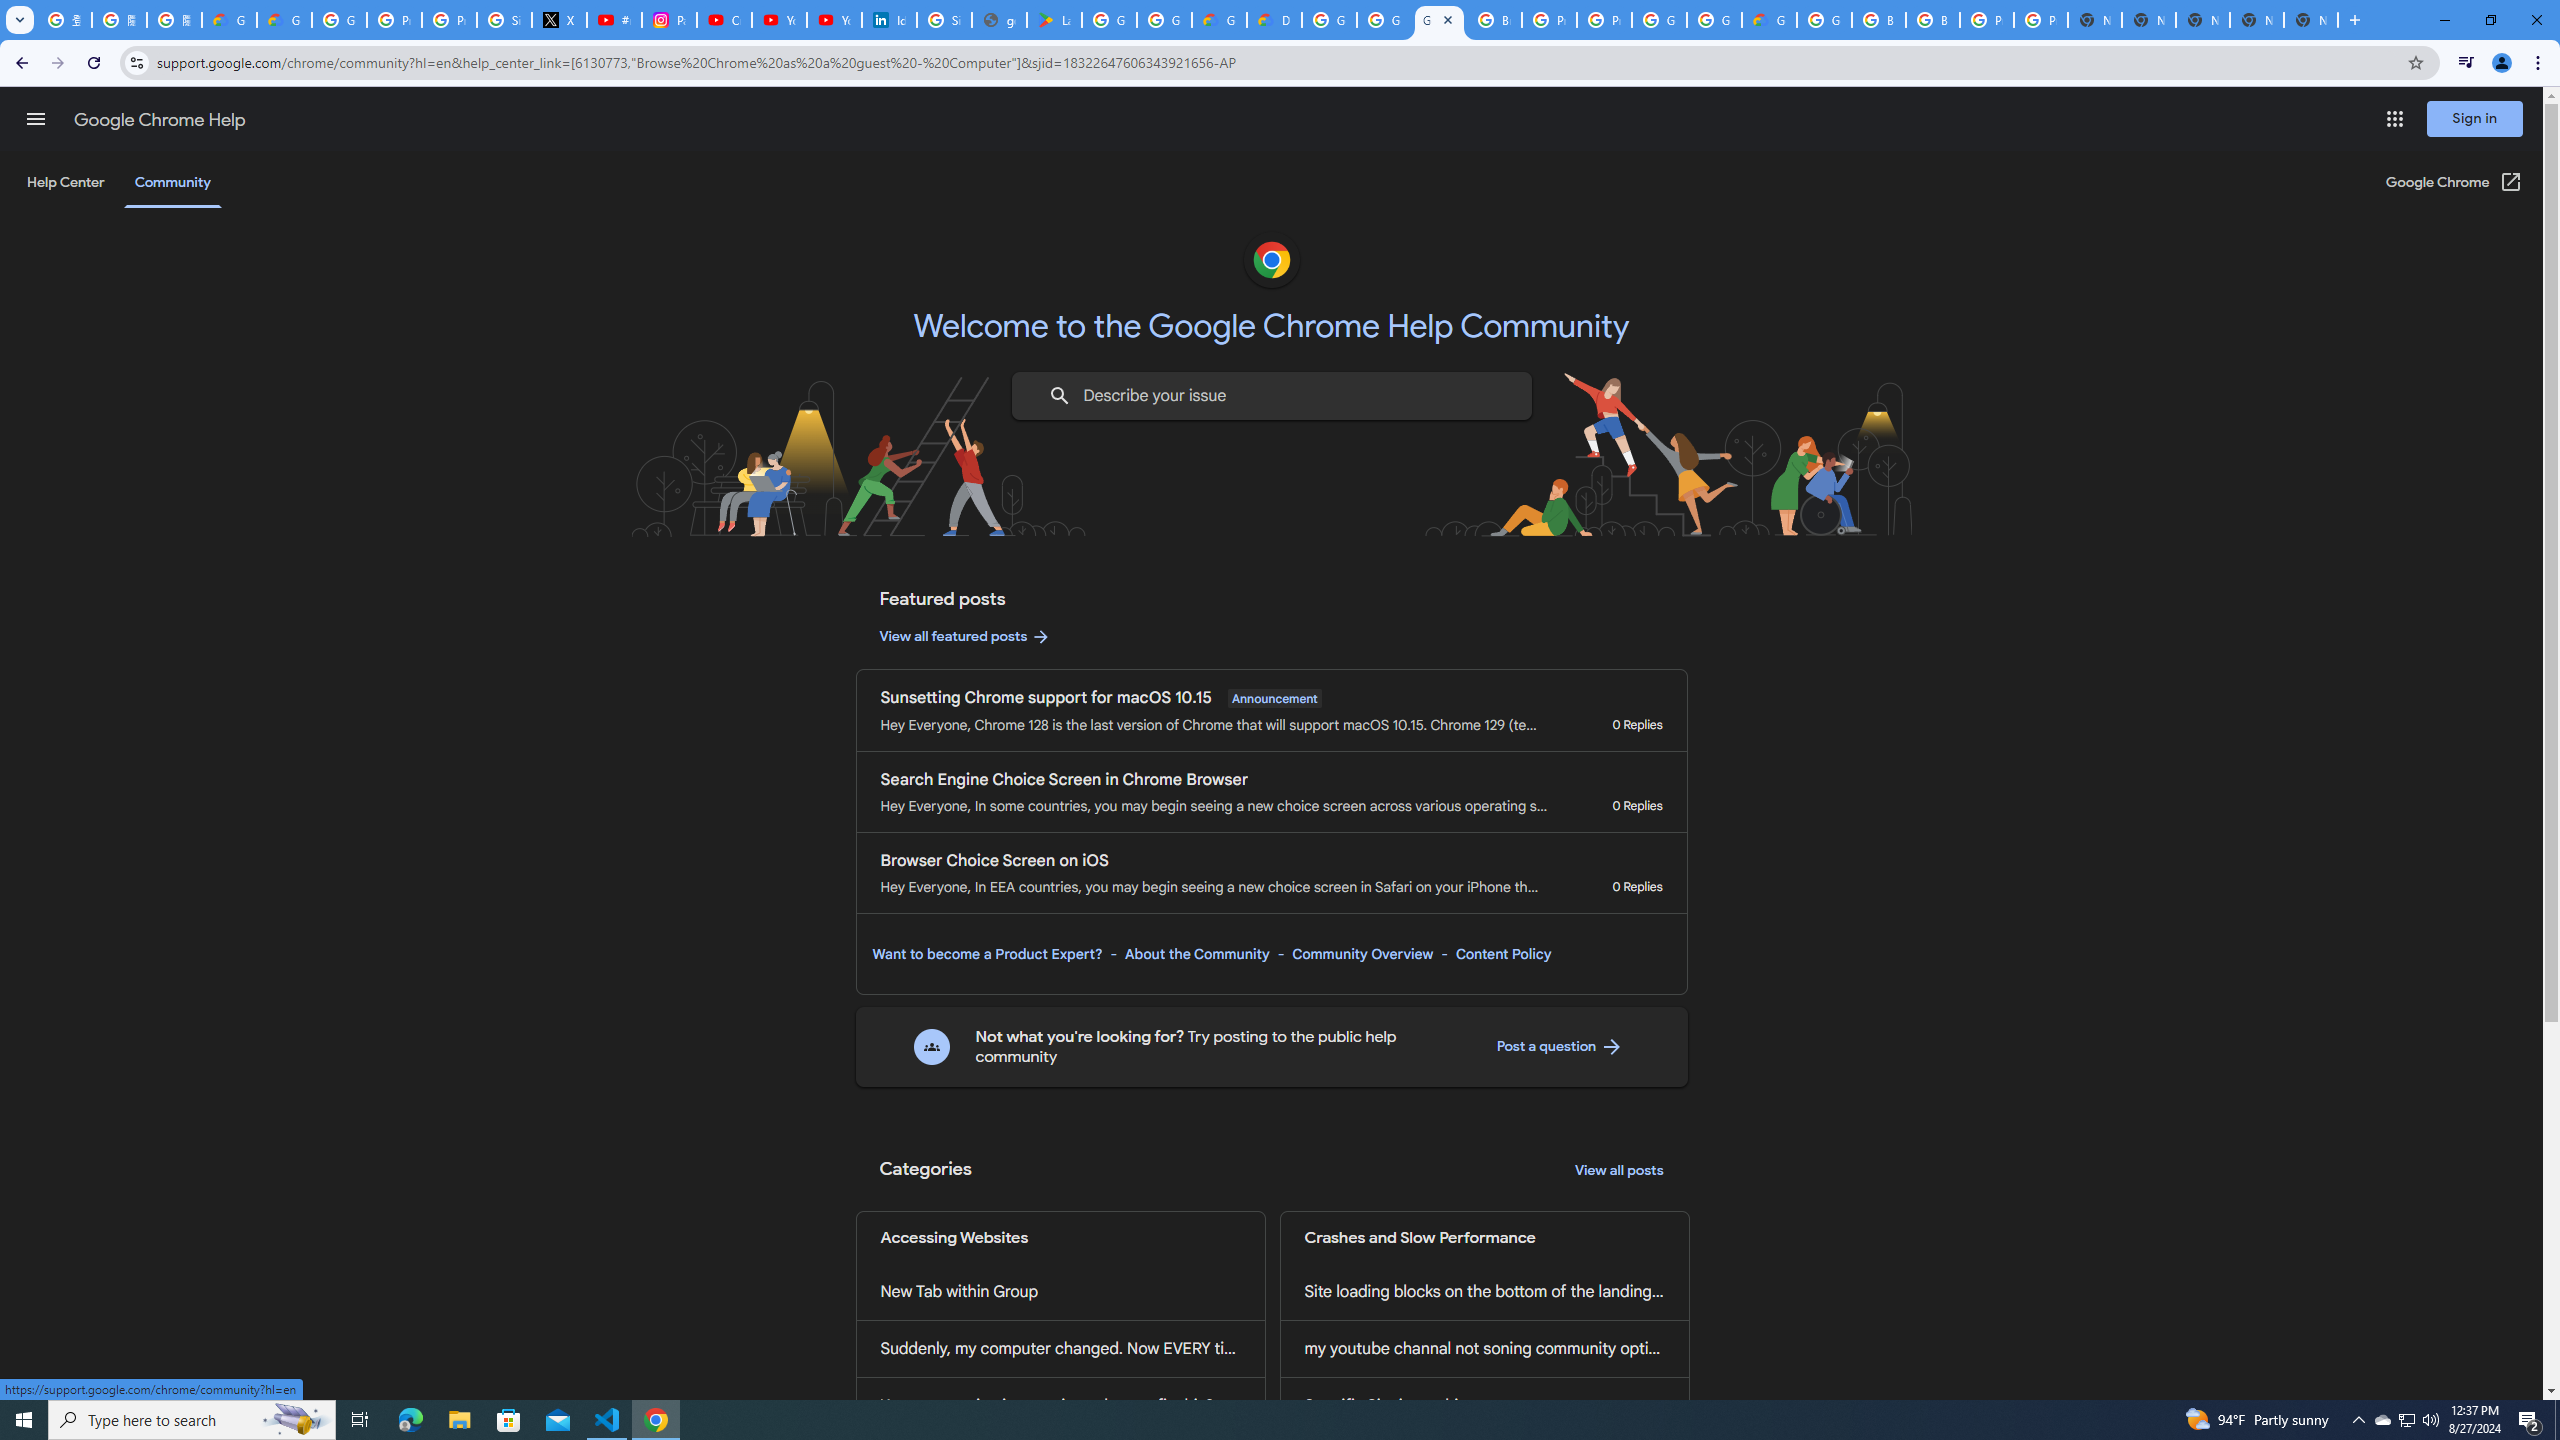 This screenshot has width=2560, height=1440. I want to click on Bookmark this tab, so click(2414, 62).